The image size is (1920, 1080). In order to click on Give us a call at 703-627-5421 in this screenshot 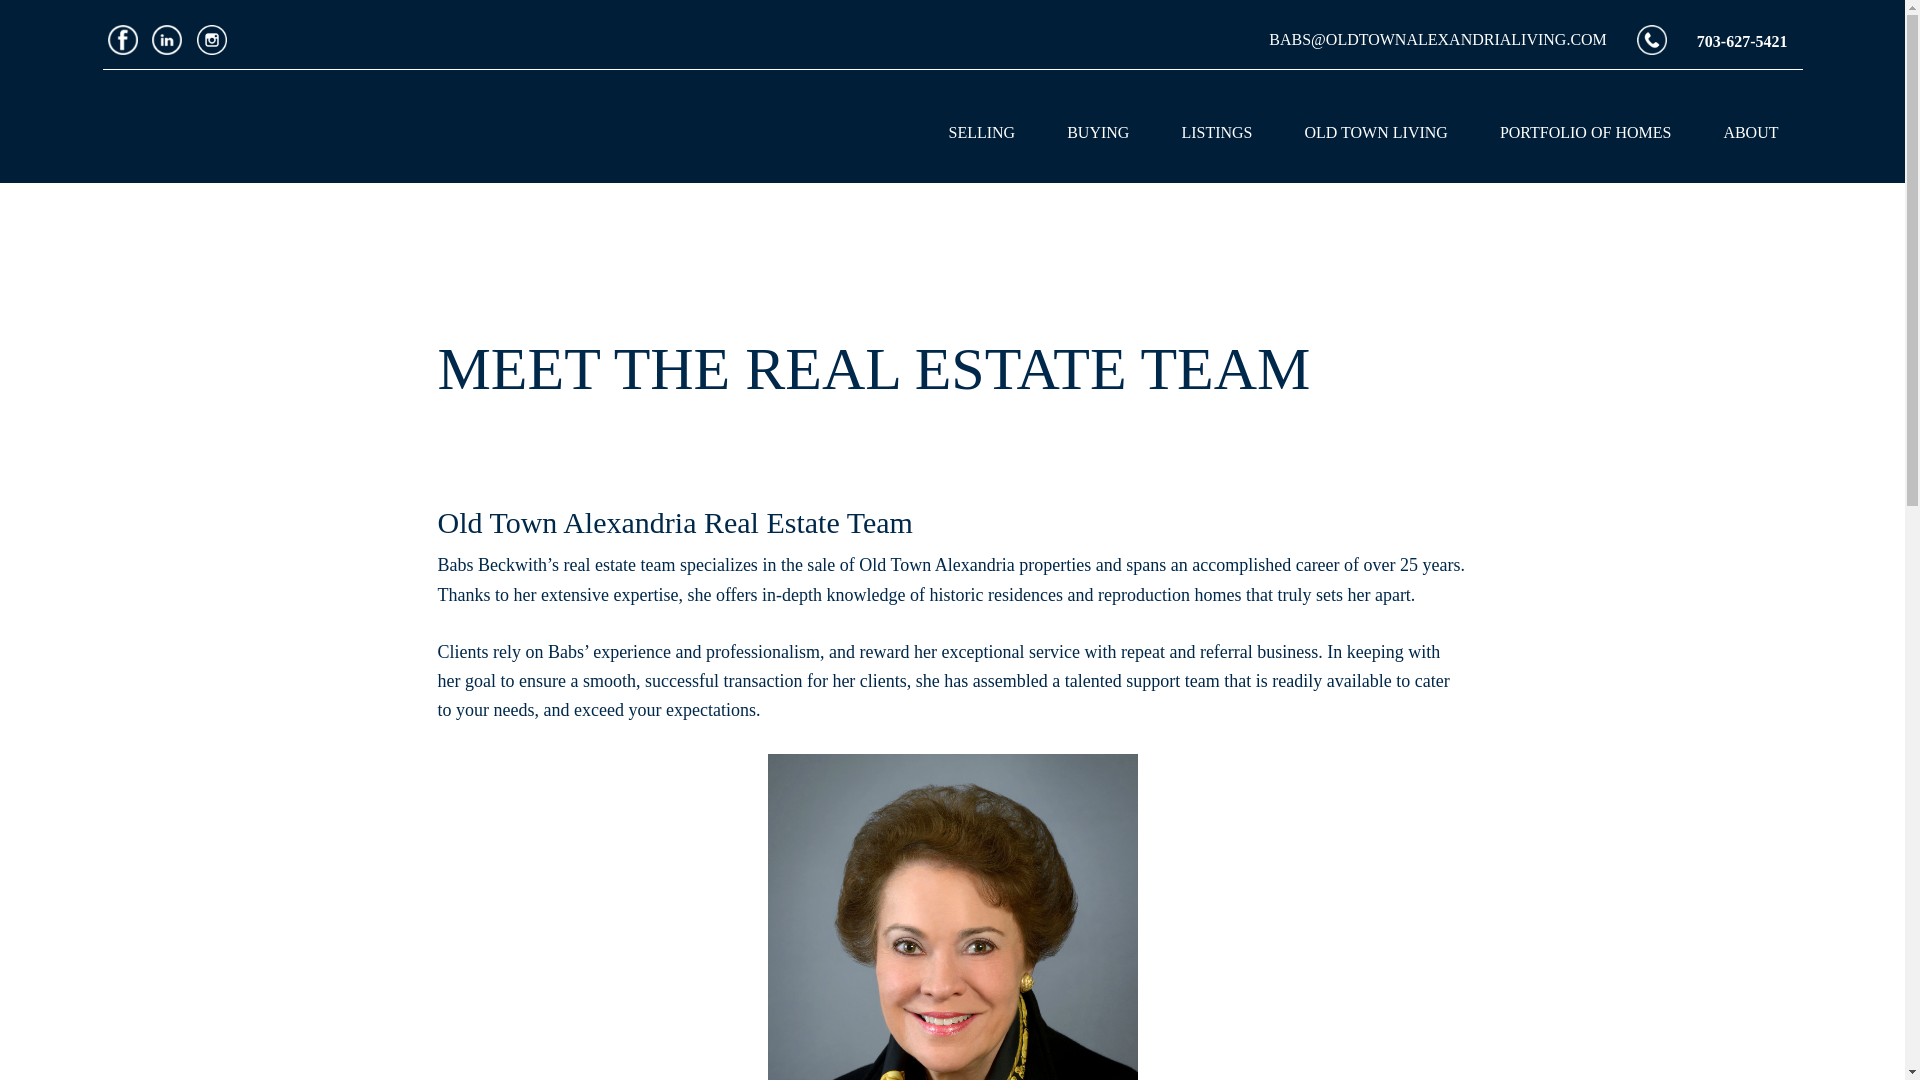, I will do `click(1652, 40)`.